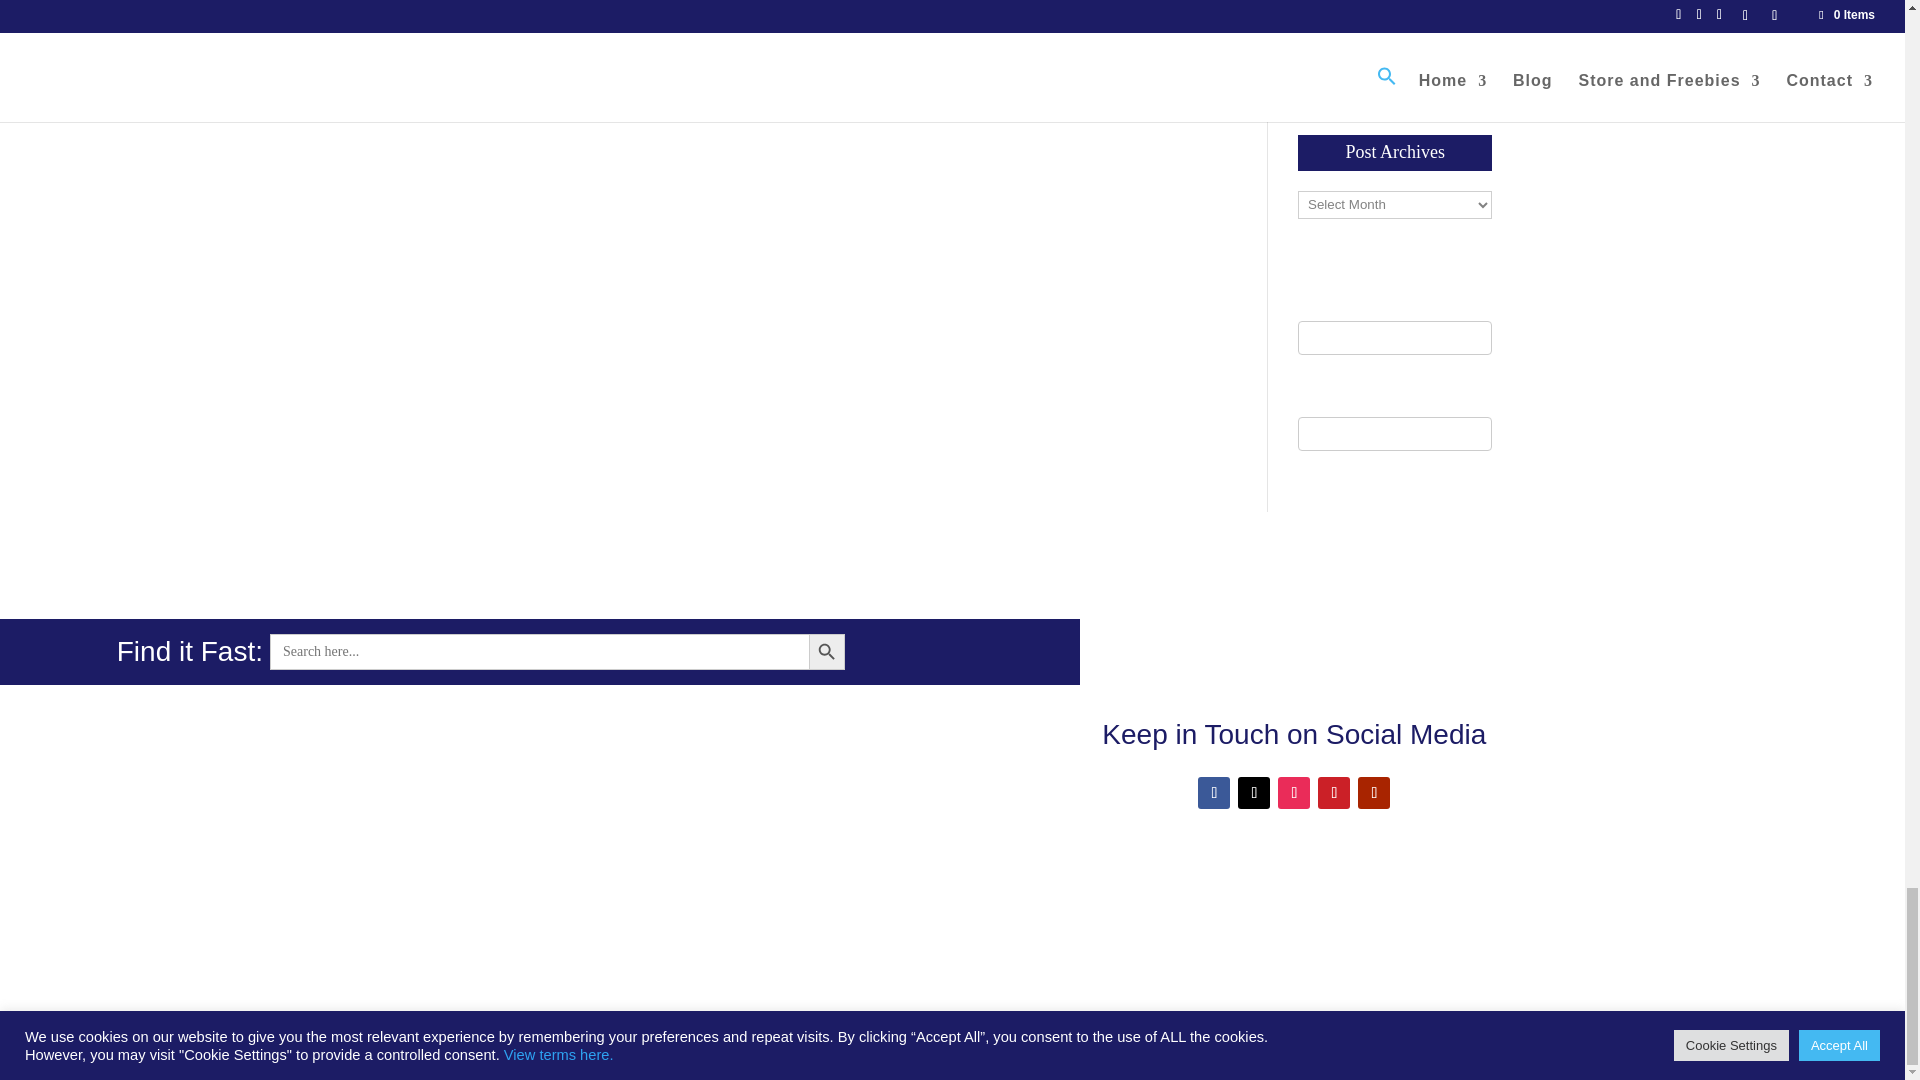 The width and height of the screenshot is (1920, 1080). I want to click on Follow on Instagram, so click(1294, 792).